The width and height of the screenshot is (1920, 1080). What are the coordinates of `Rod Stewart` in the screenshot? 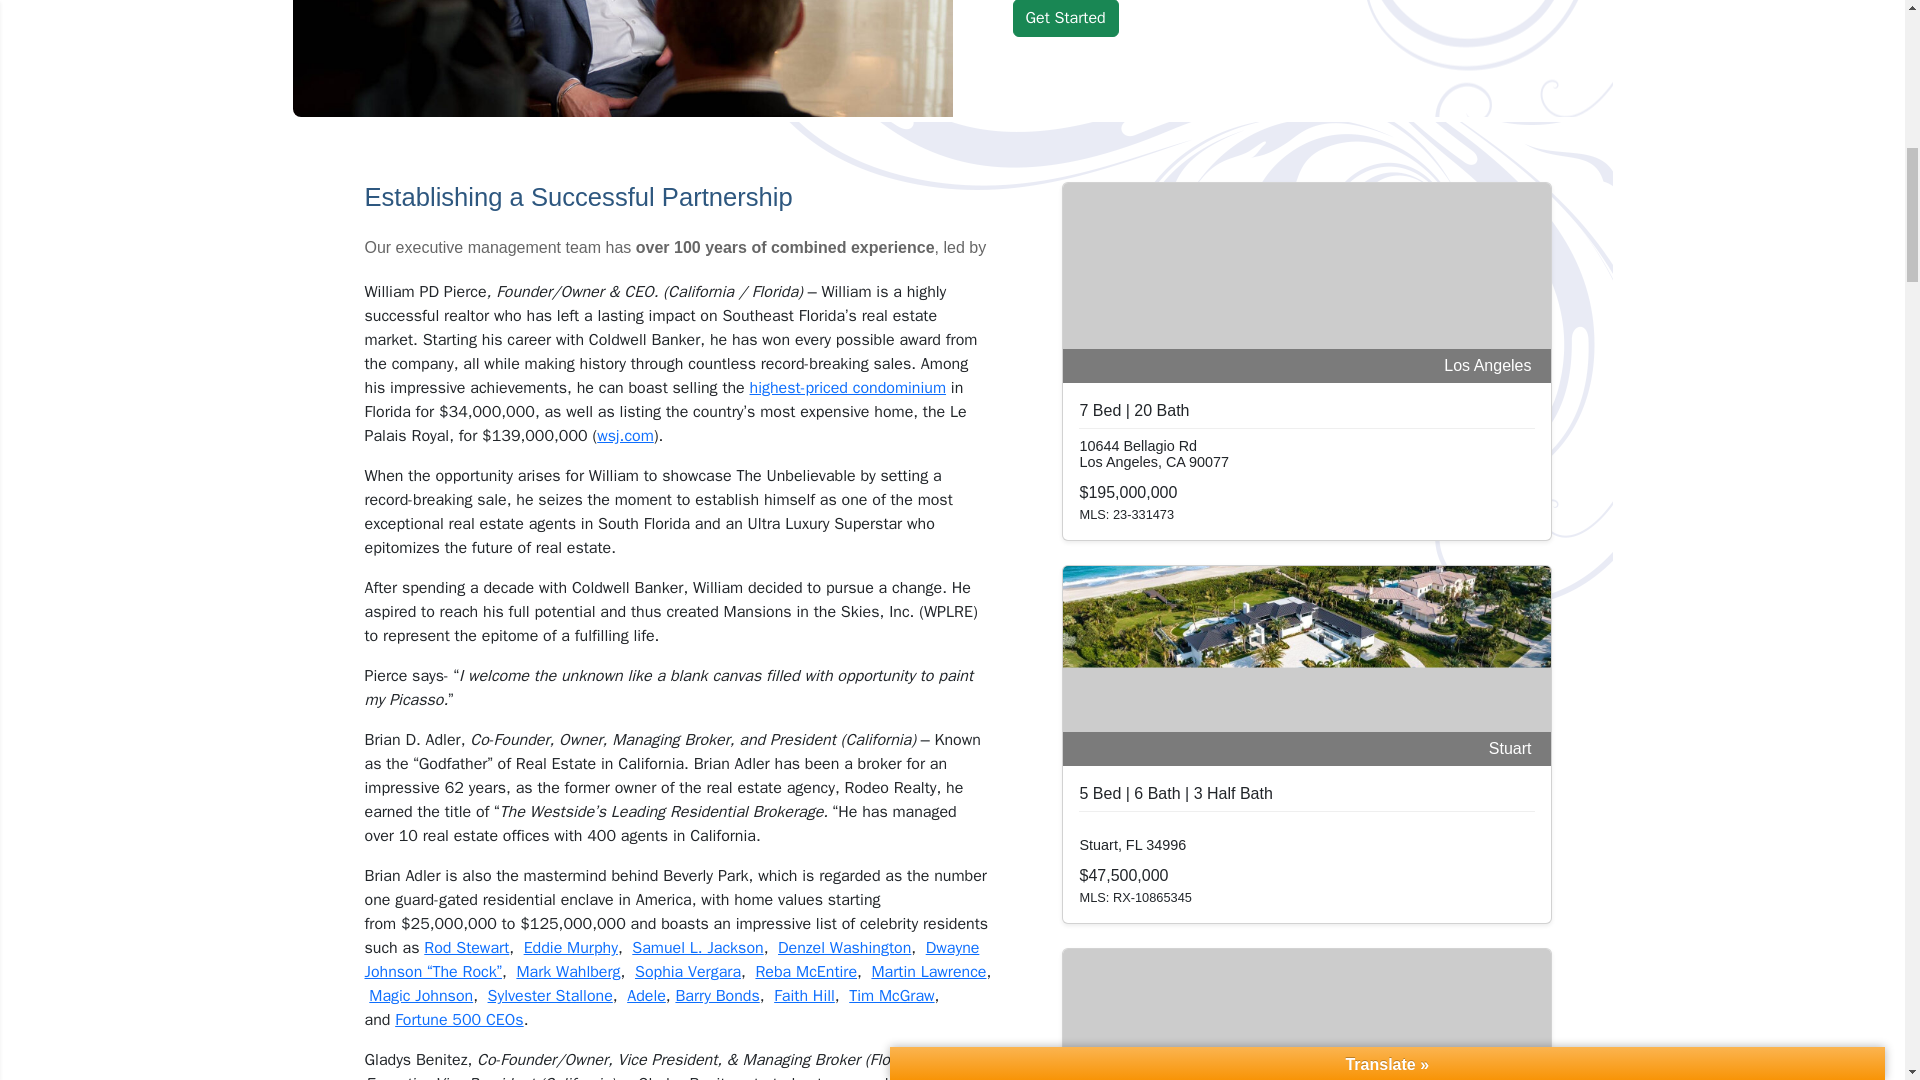 It's located at (466, 948).